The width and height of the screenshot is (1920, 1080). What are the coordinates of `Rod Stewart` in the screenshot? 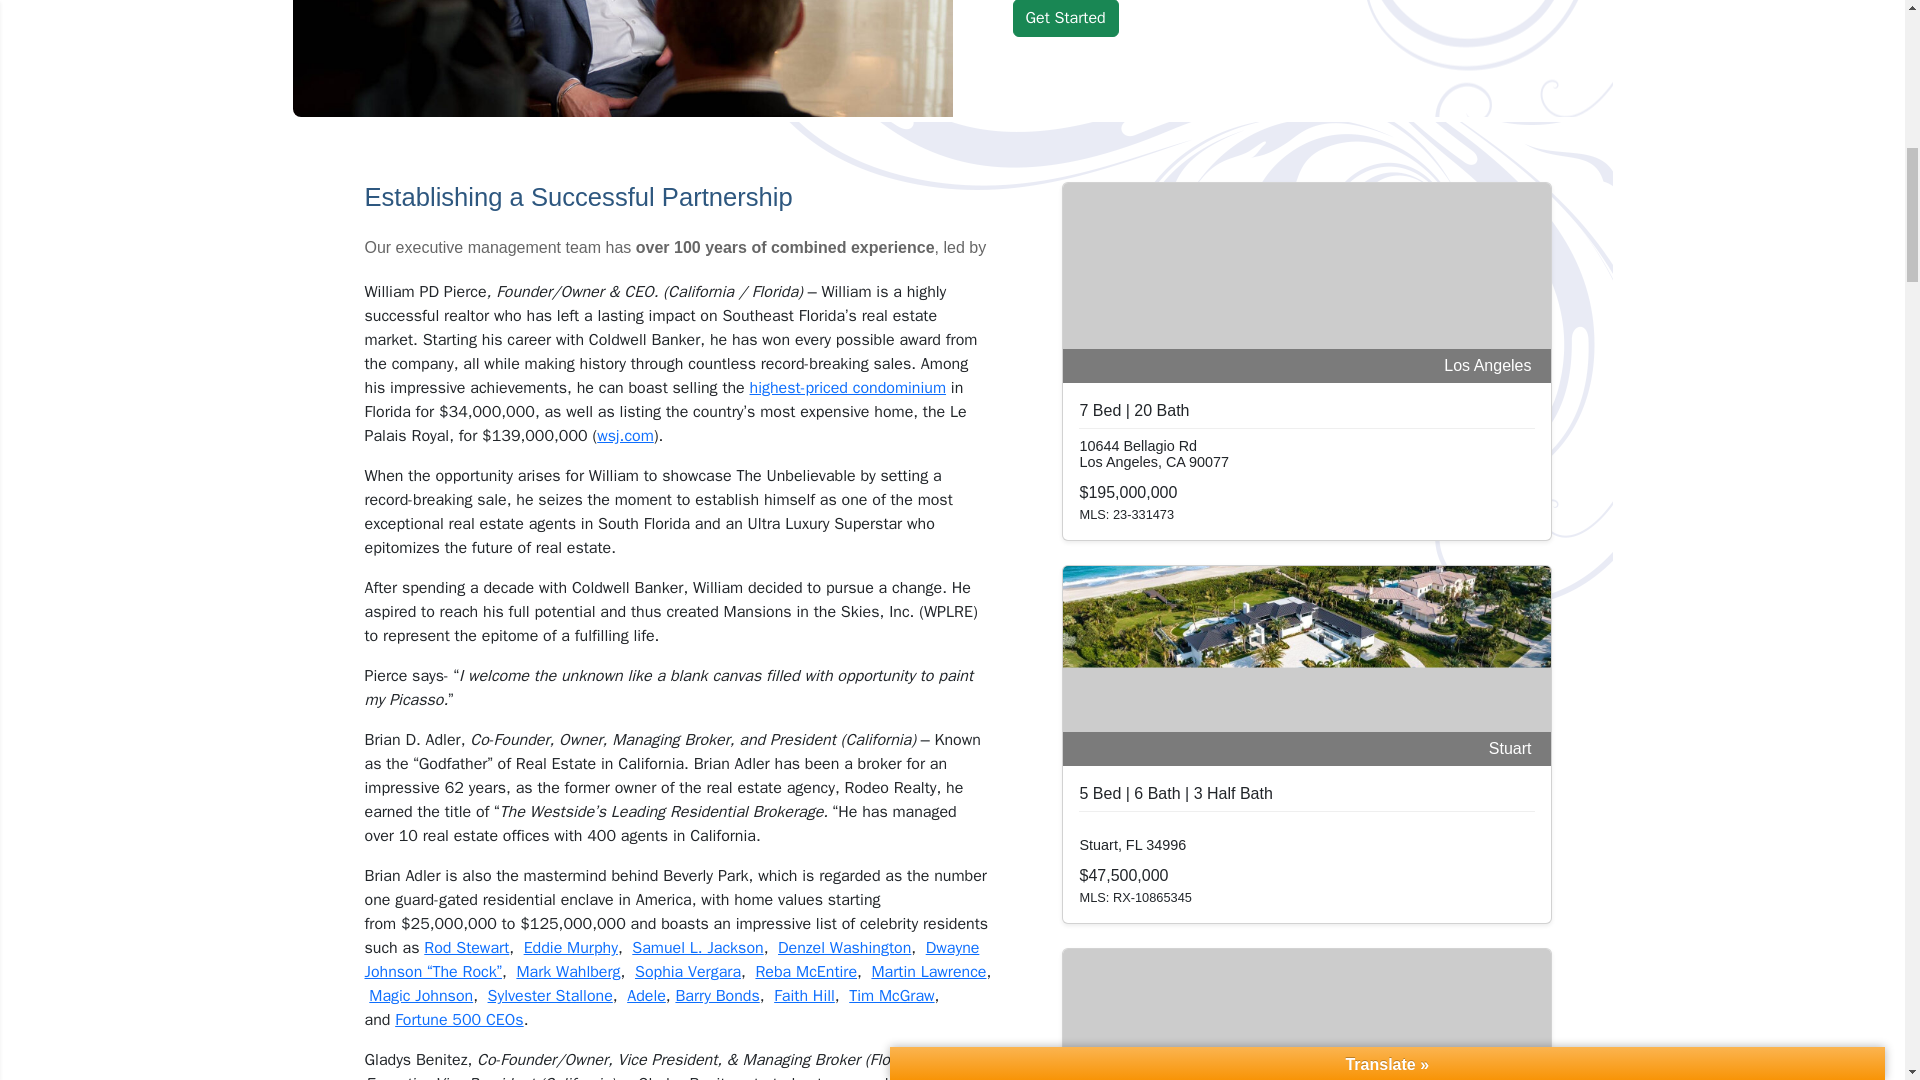 It's located at (466, 948).